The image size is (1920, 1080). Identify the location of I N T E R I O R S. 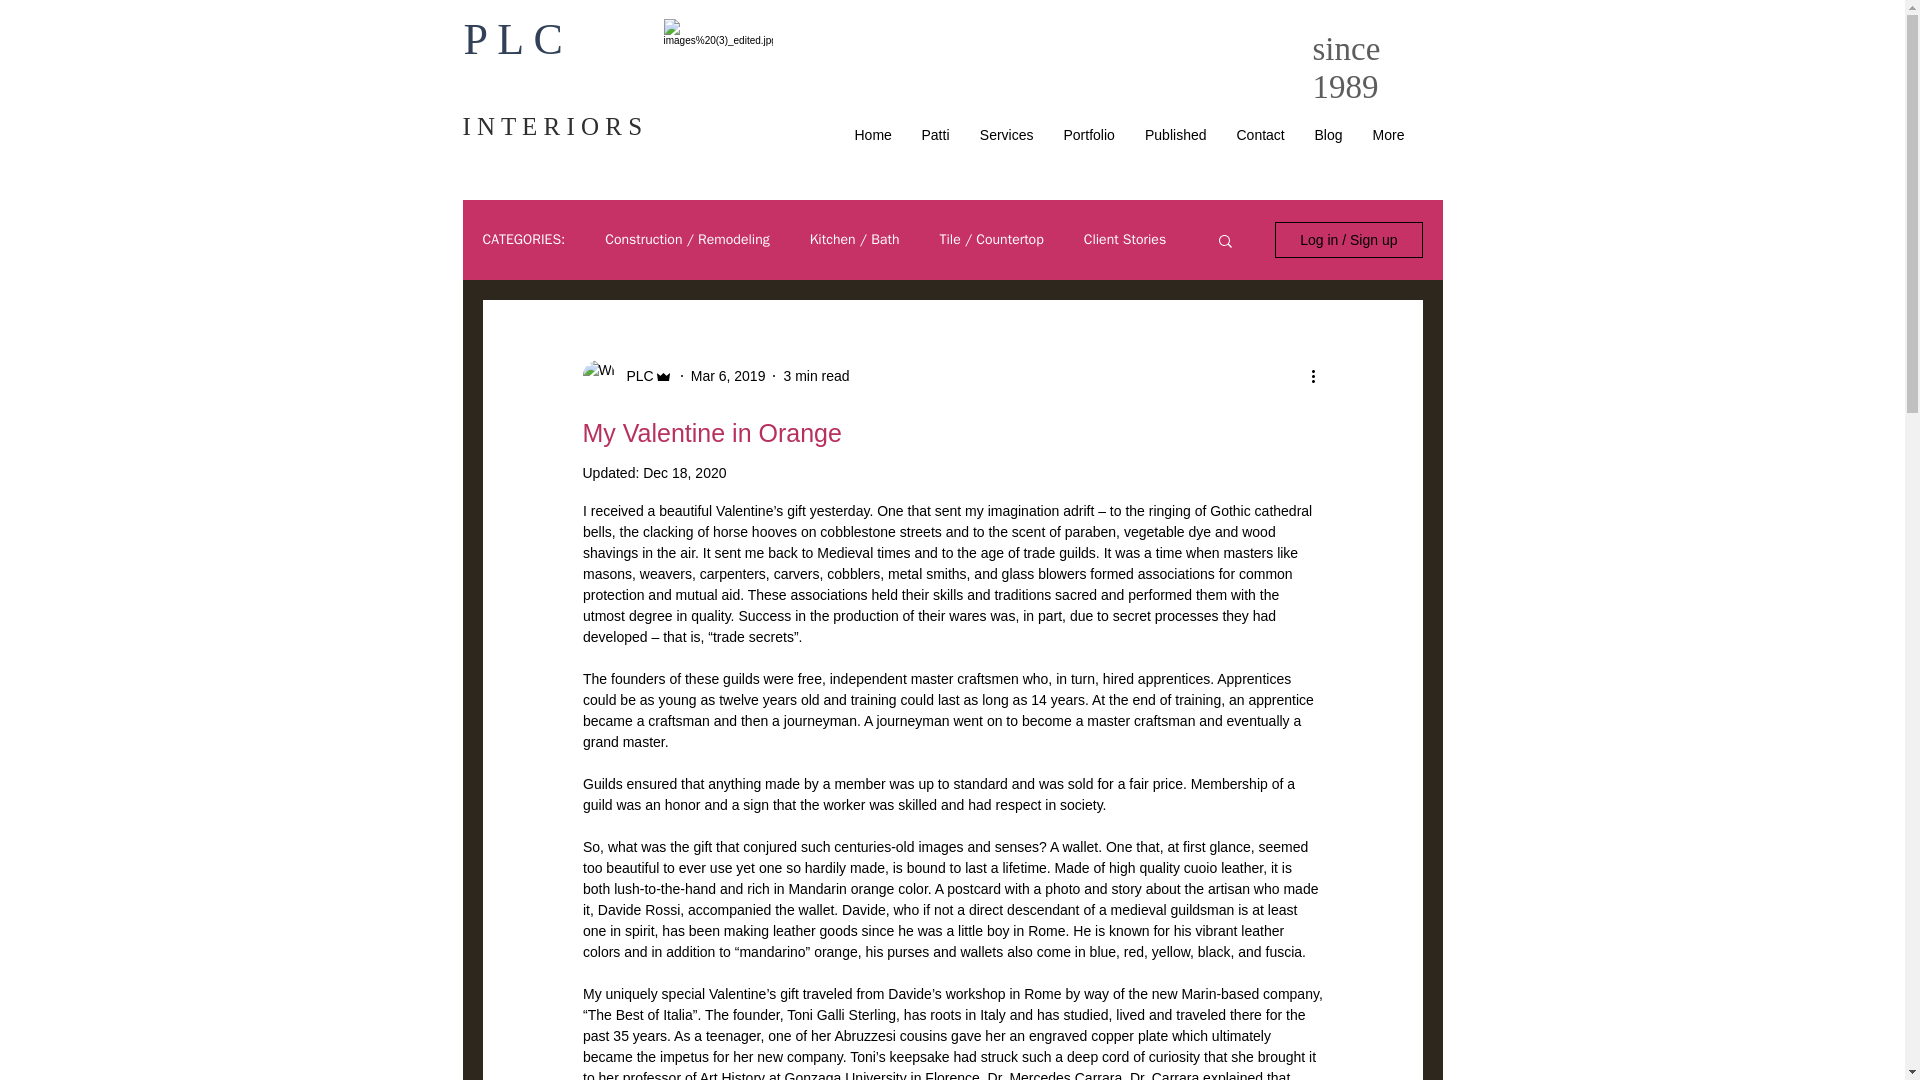
(552, 126).